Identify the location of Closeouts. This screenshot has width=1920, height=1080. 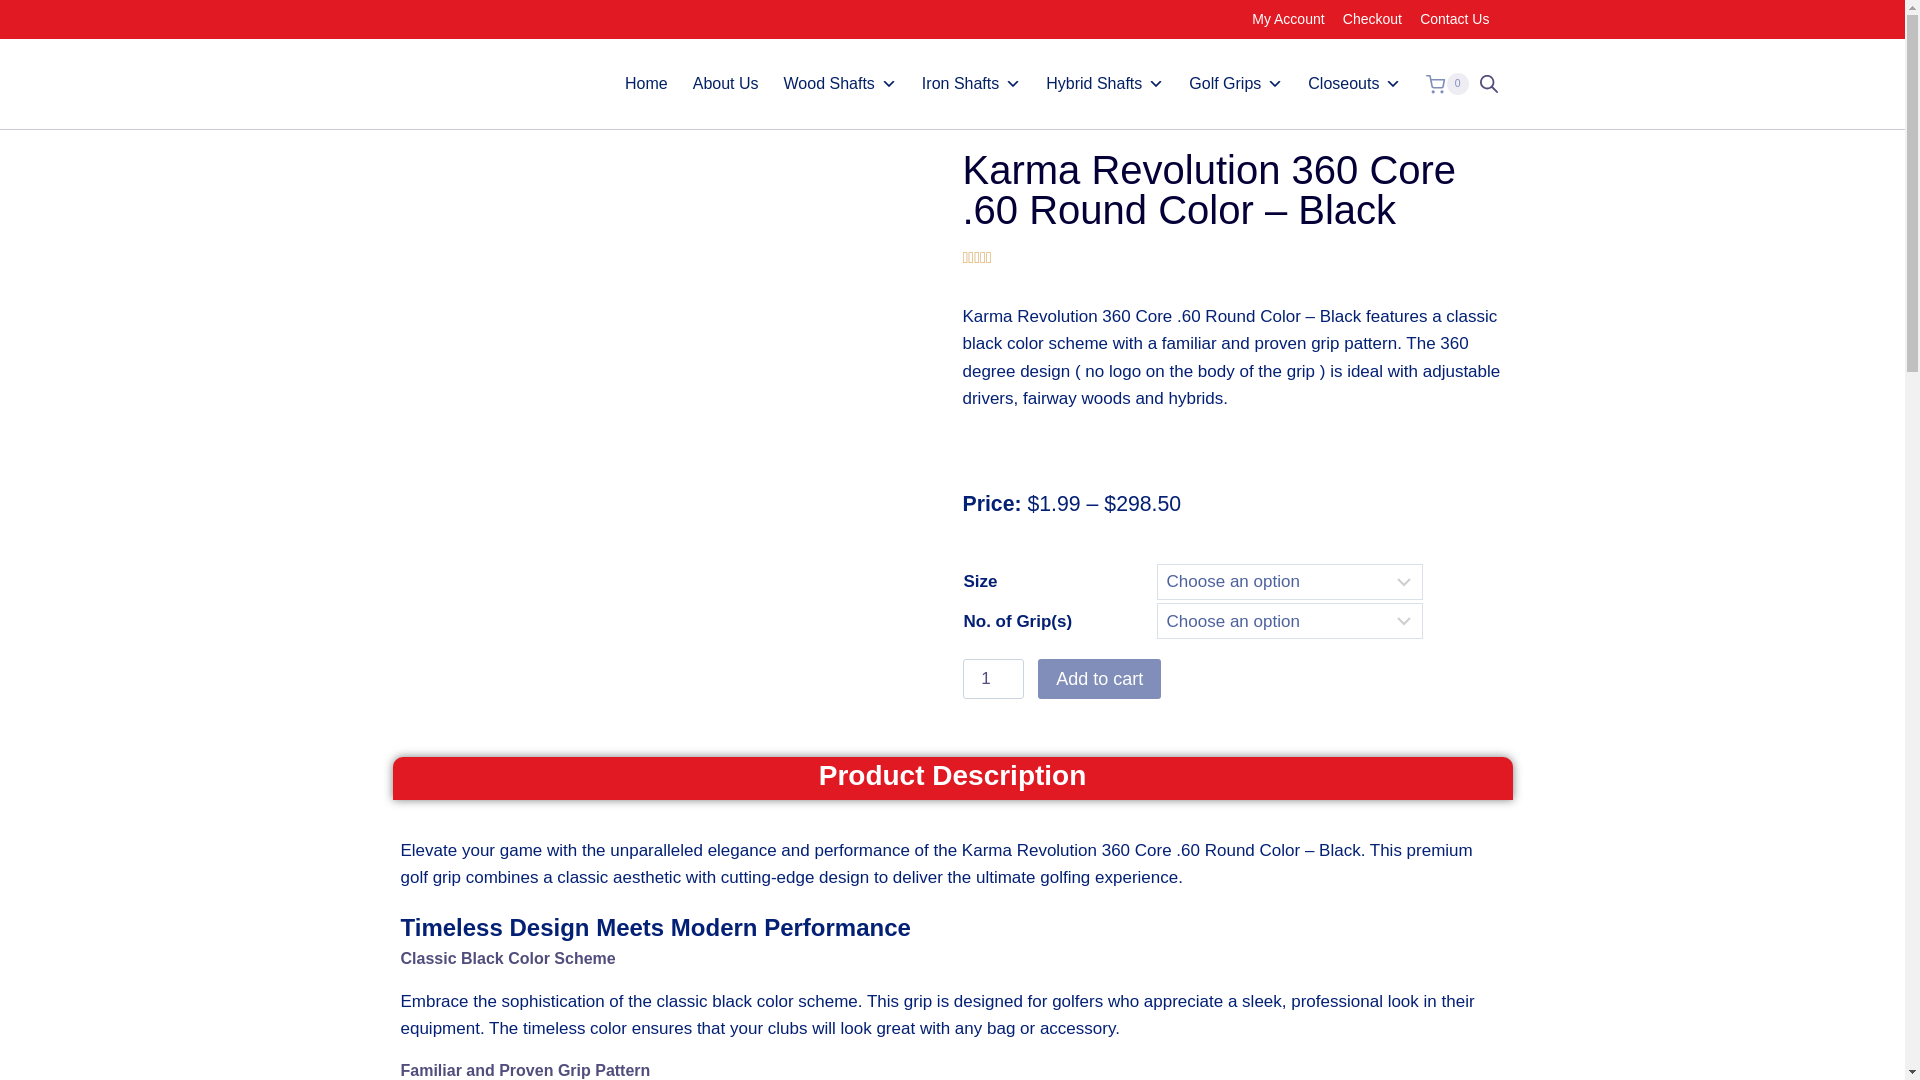
(1354, 83).